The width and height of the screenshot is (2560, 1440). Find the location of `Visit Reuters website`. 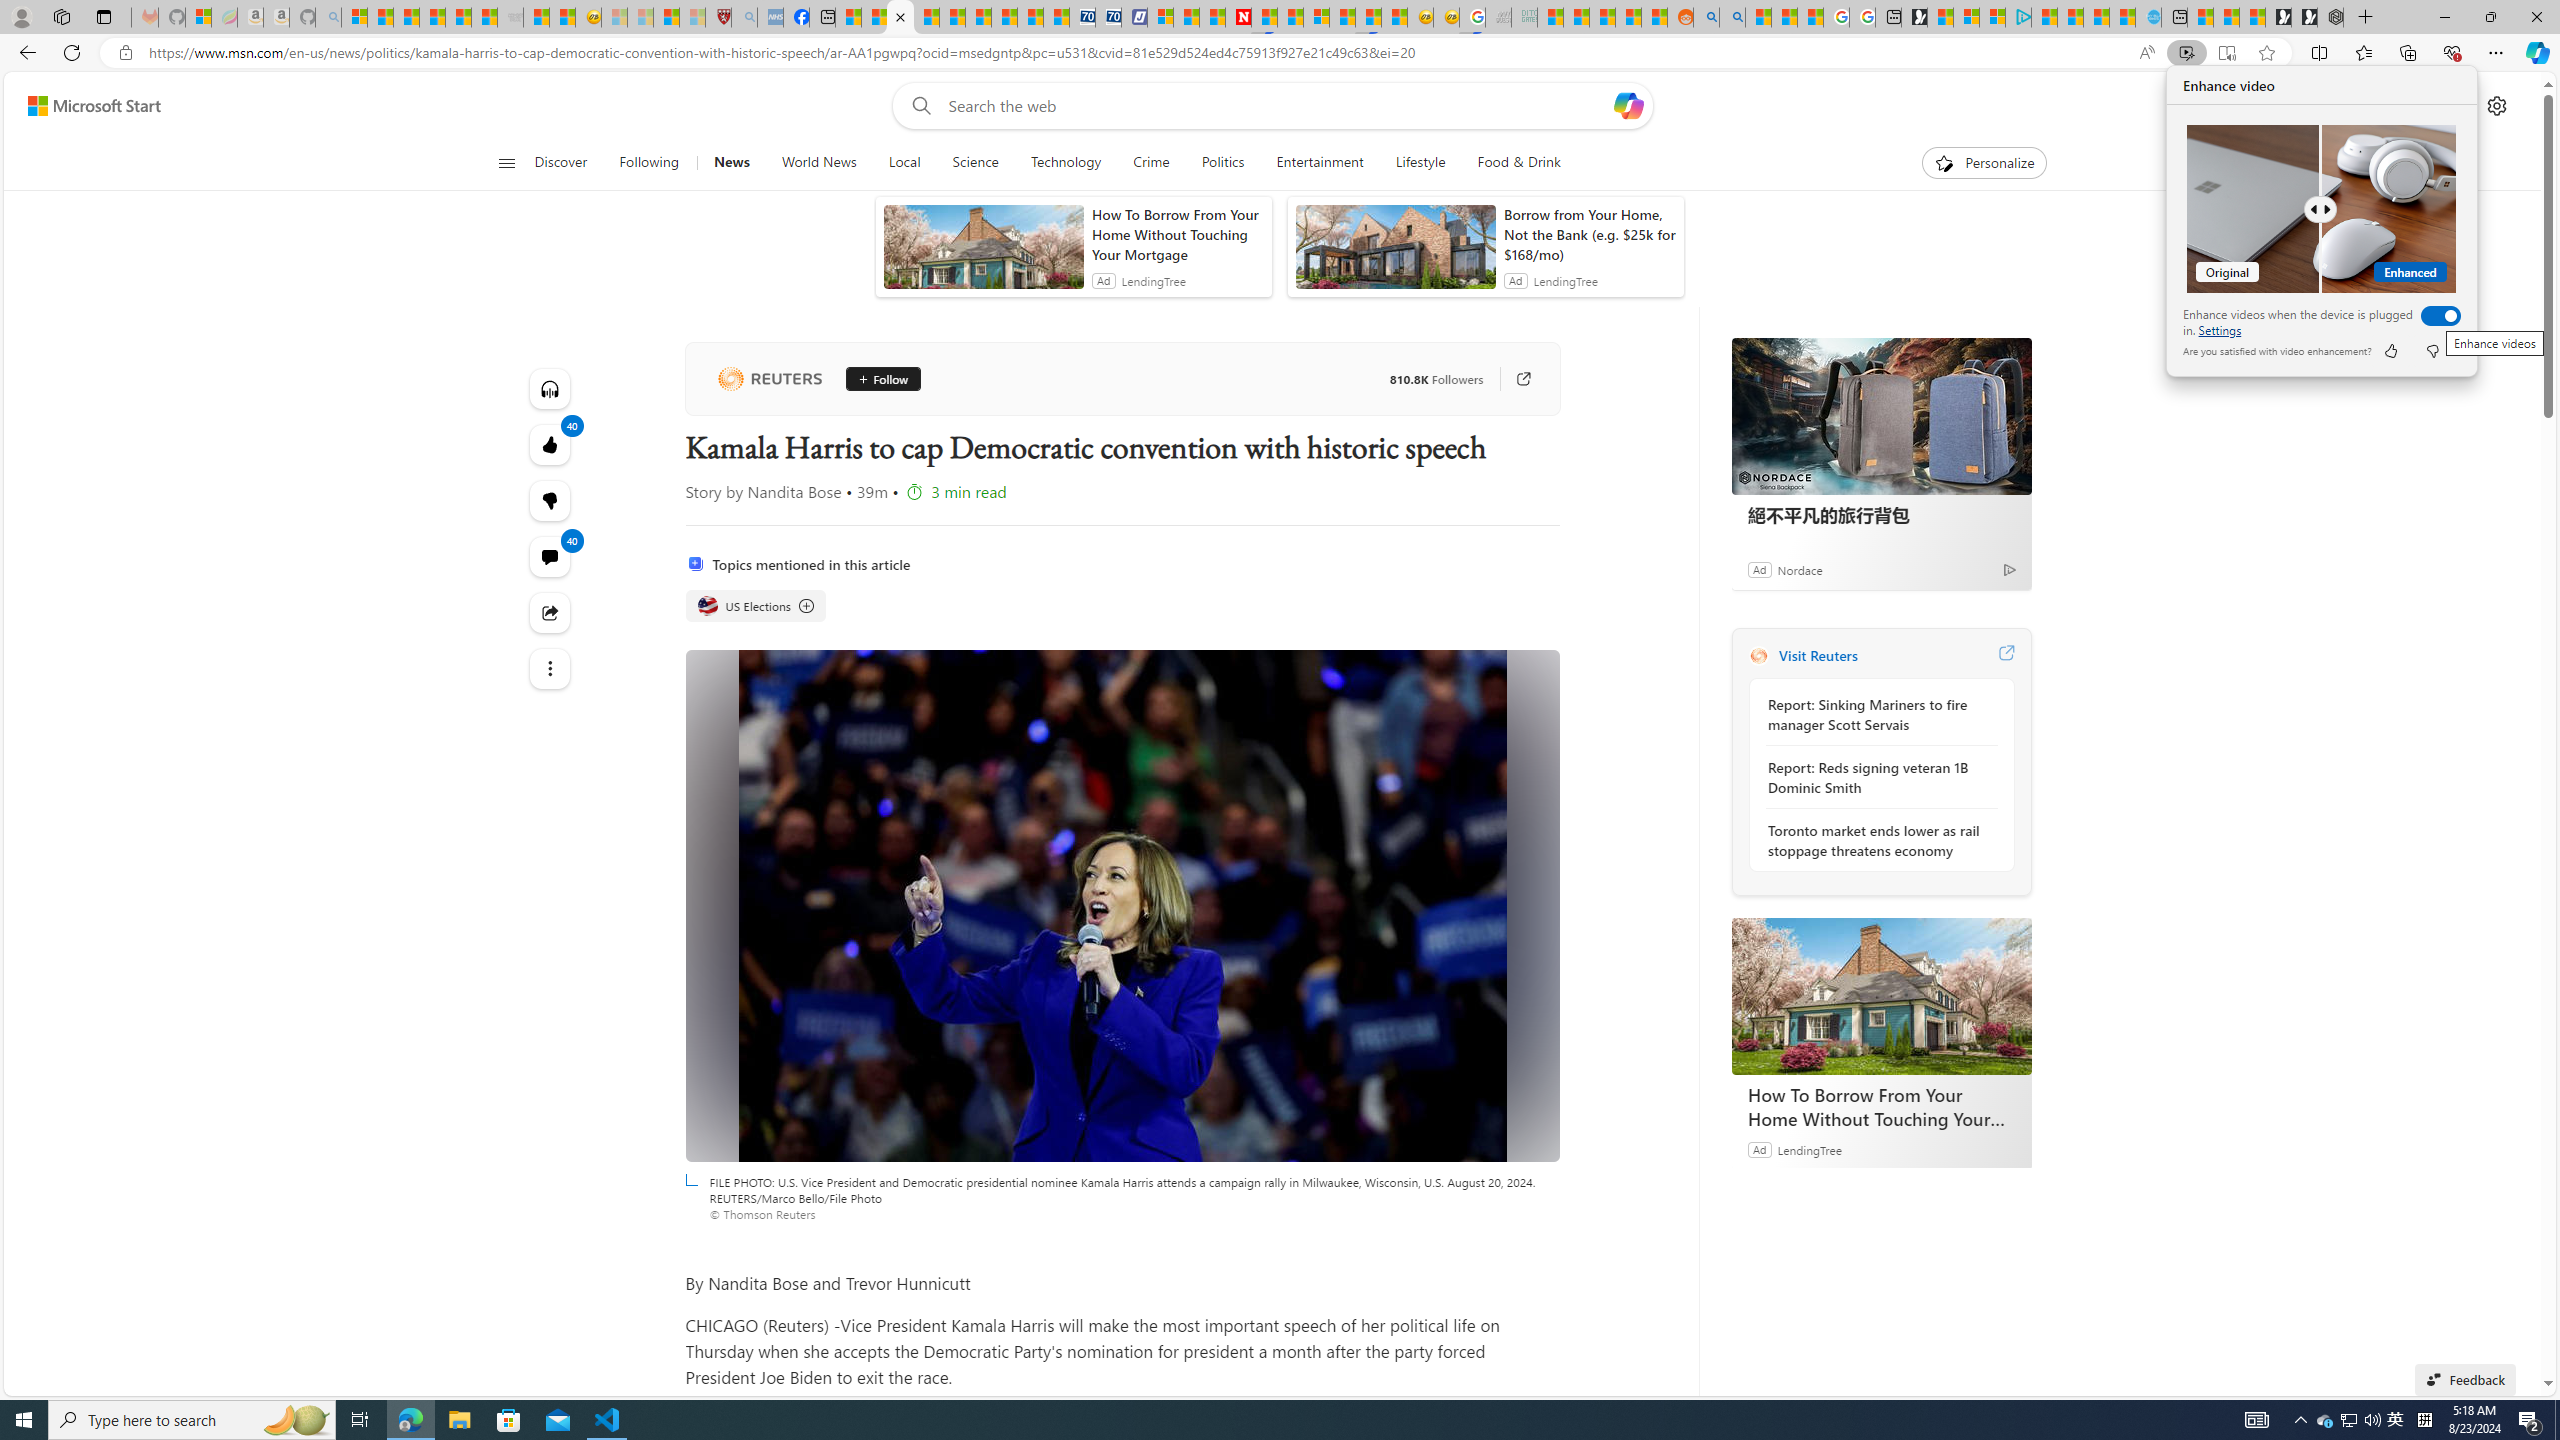

Visit Reuters website is located at coordinates (2005, 655).